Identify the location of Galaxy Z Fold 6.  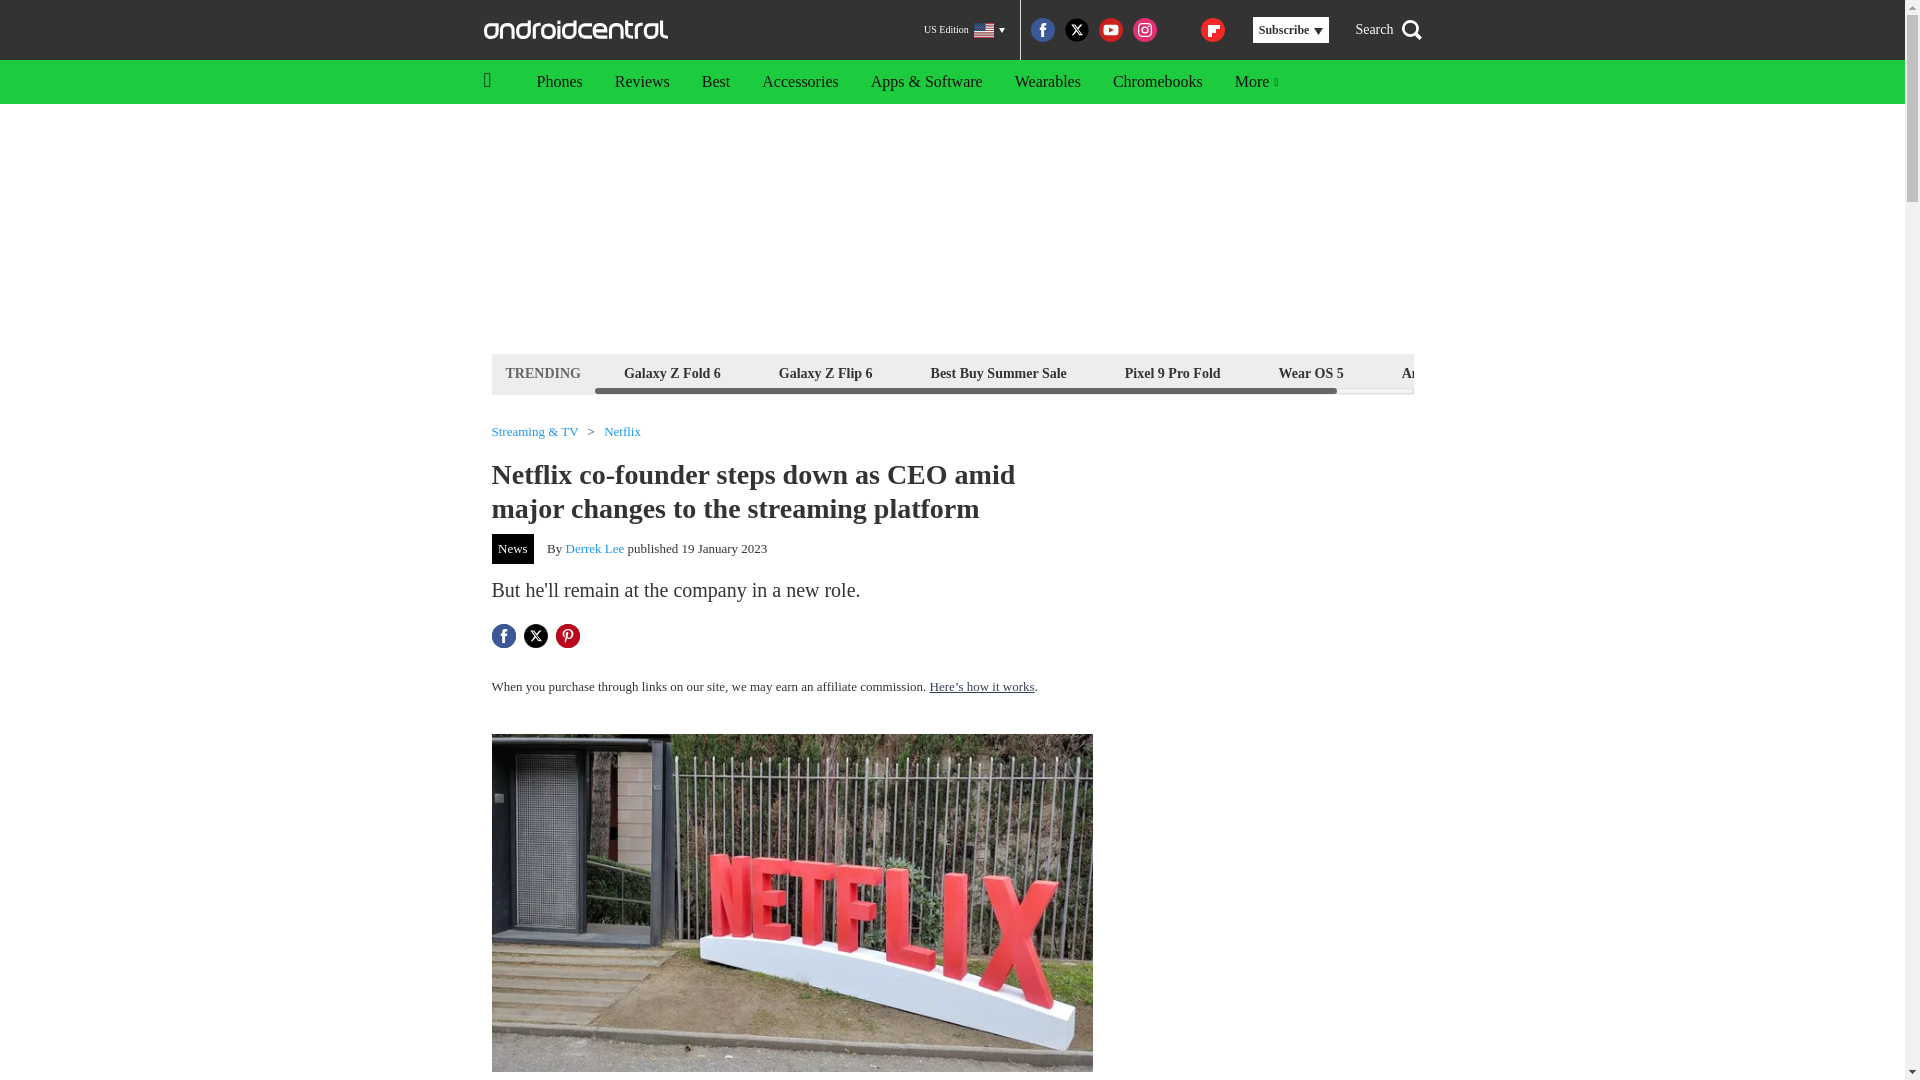
(672, 372).